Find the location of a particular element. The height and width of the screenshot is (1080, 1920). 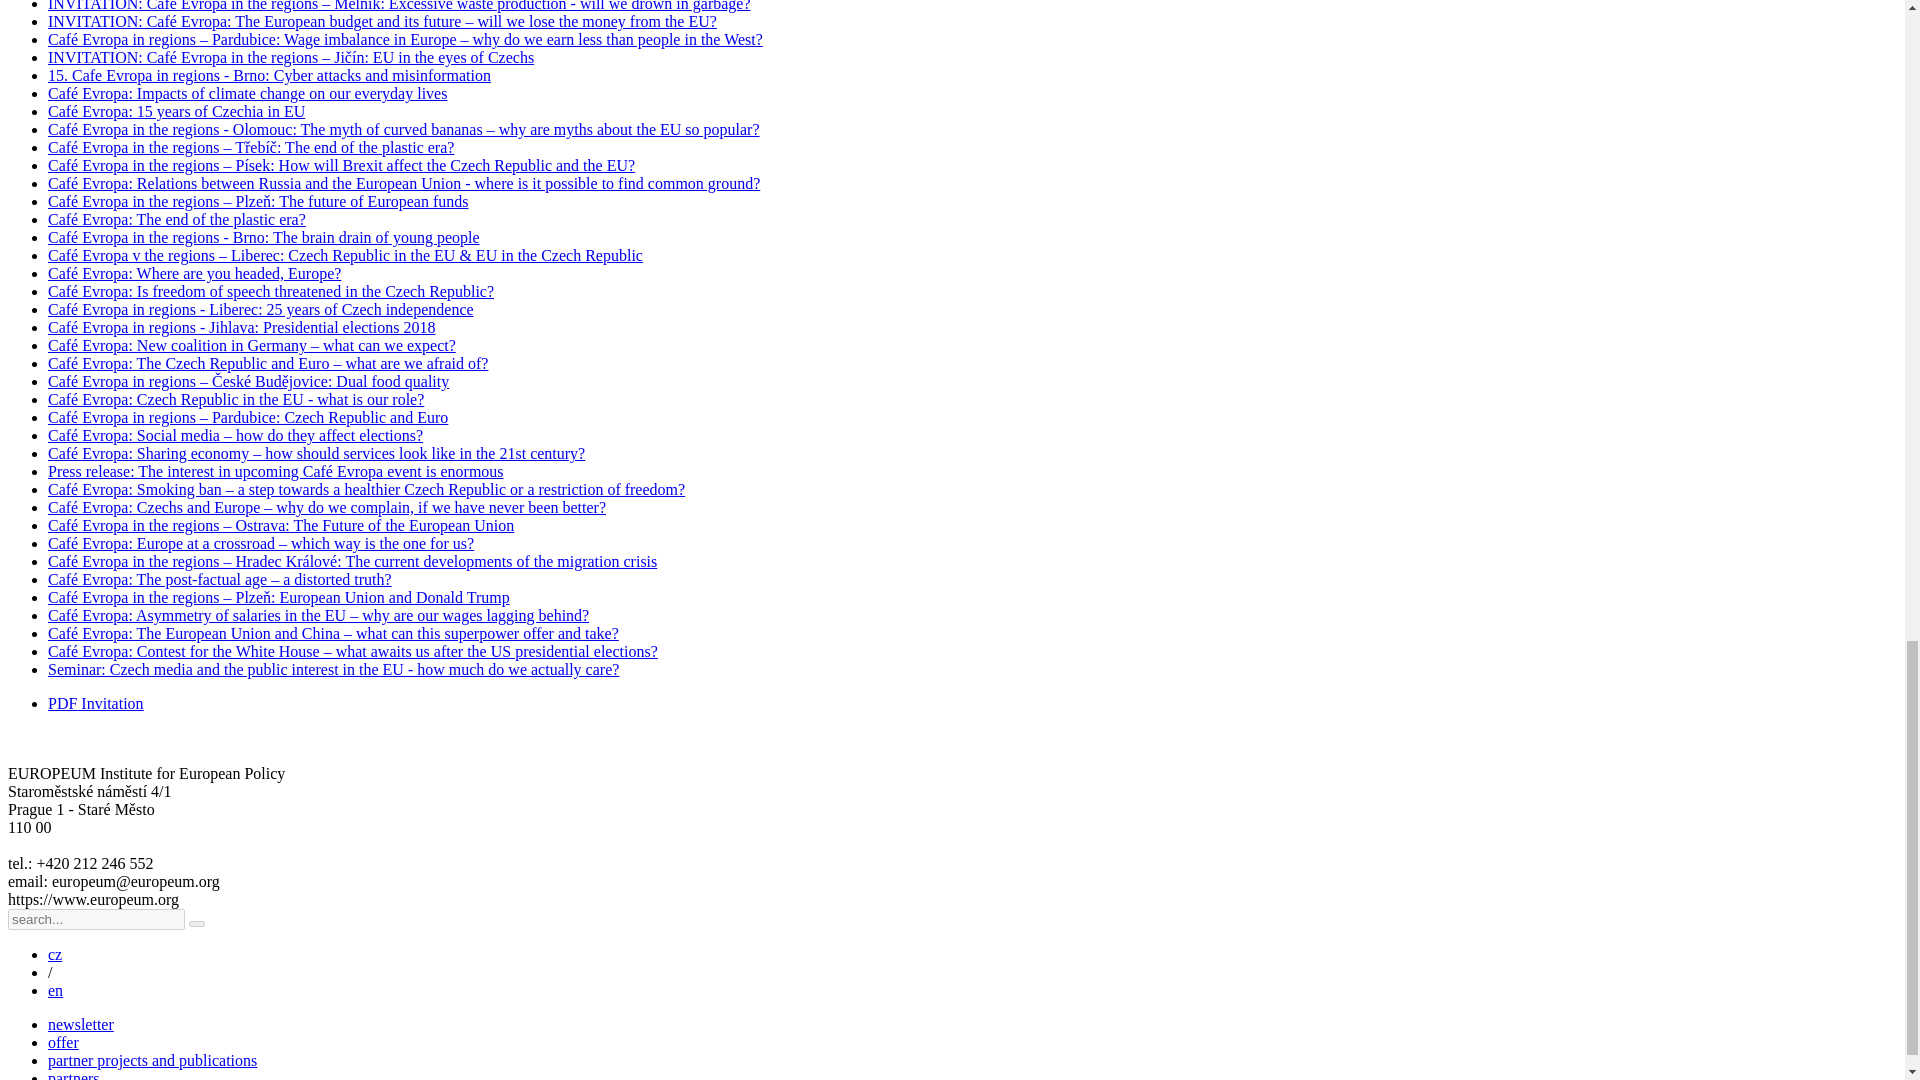

newsletter is located at coordinates (80, 1024).